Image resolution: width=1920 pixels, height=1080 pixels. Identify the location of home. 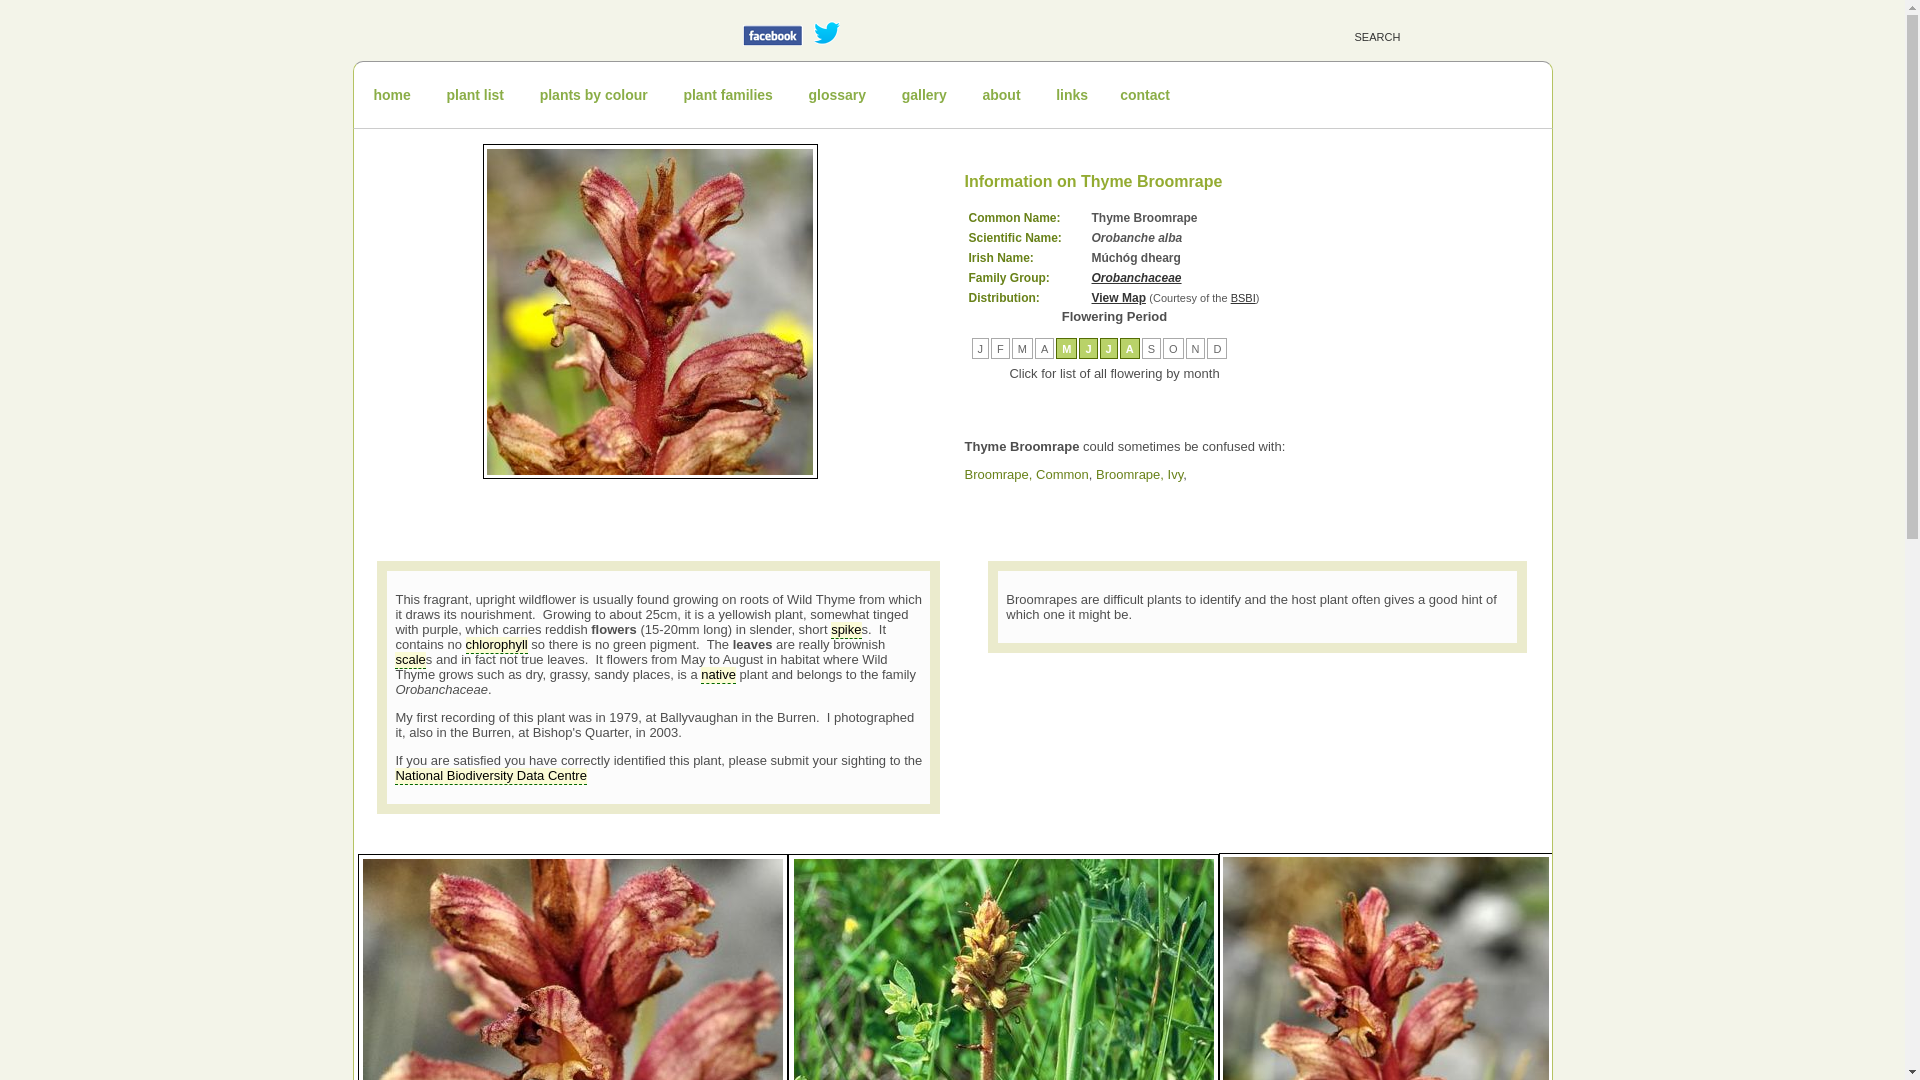
(392, 94).